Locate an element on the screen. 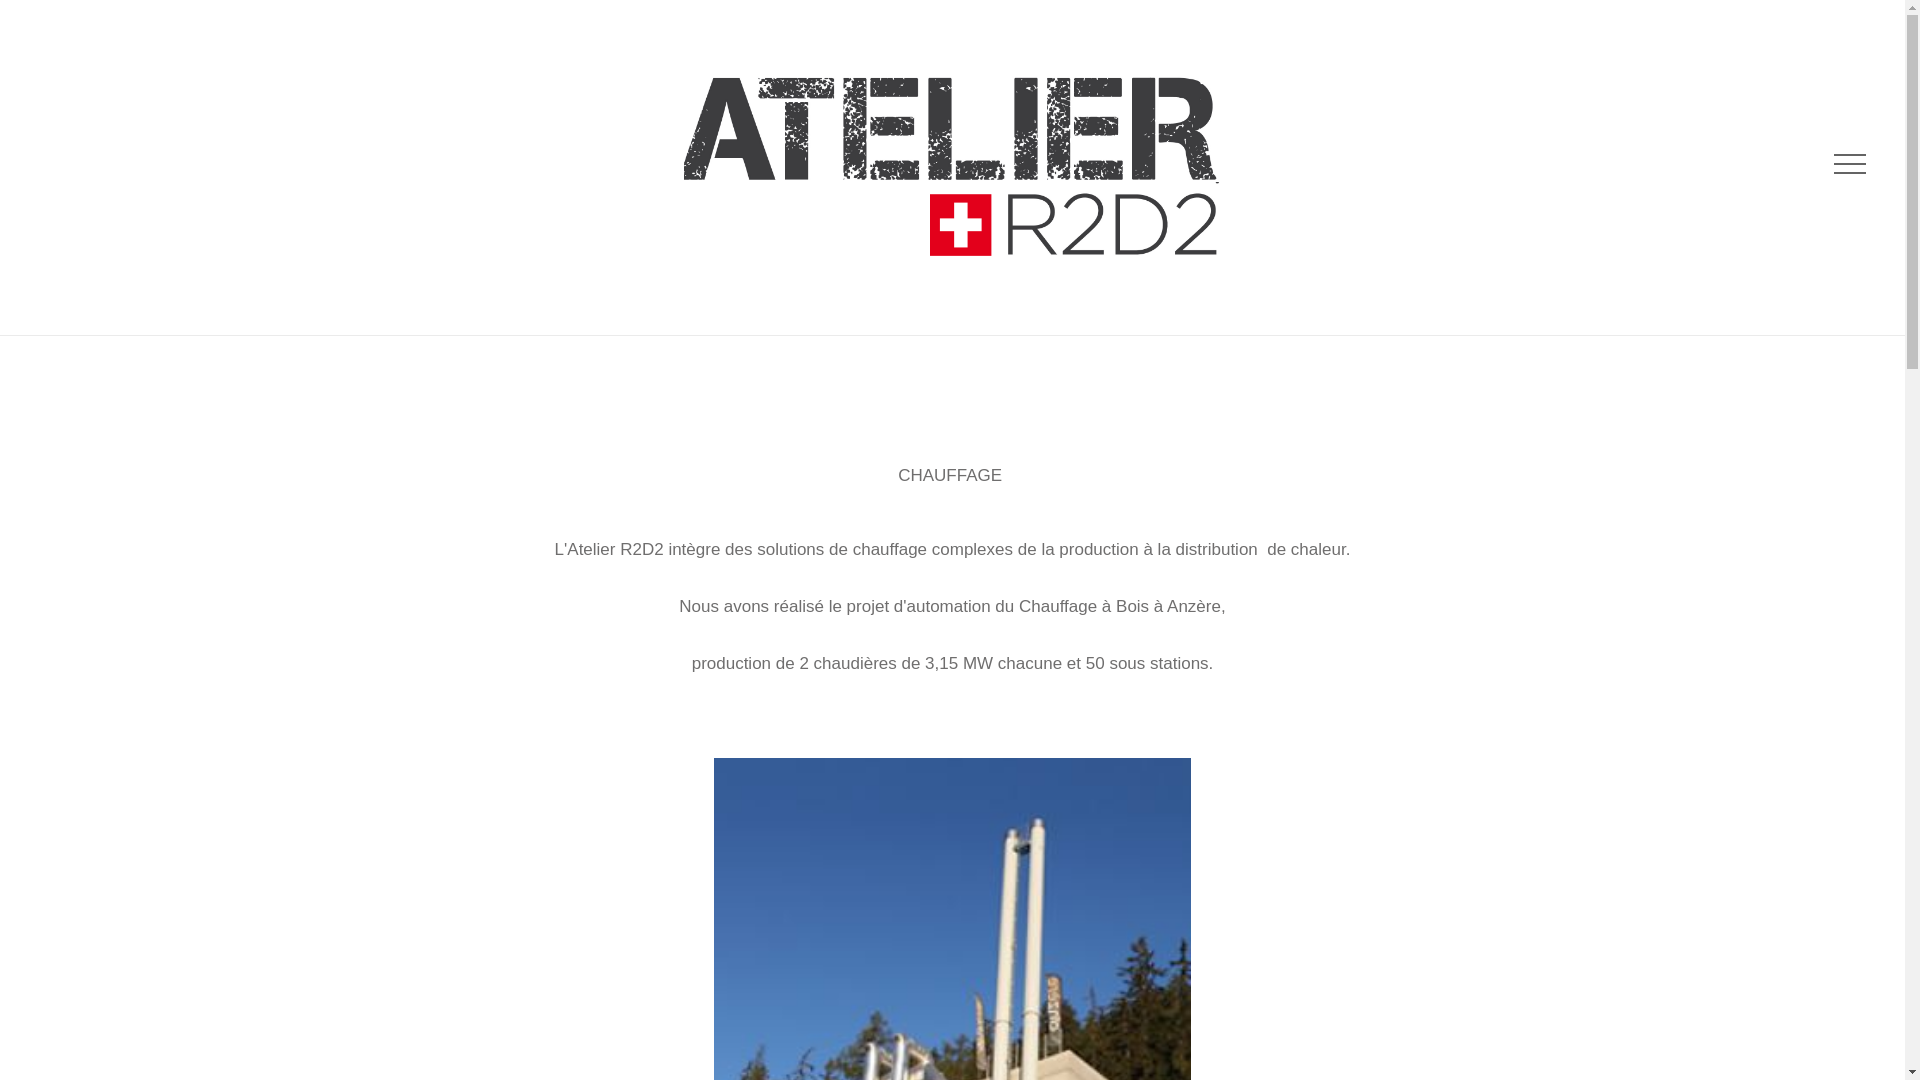 Image resolution: width=1920 pixels, height=1080 pixels. MENU is located at coordinates (1847, 166).